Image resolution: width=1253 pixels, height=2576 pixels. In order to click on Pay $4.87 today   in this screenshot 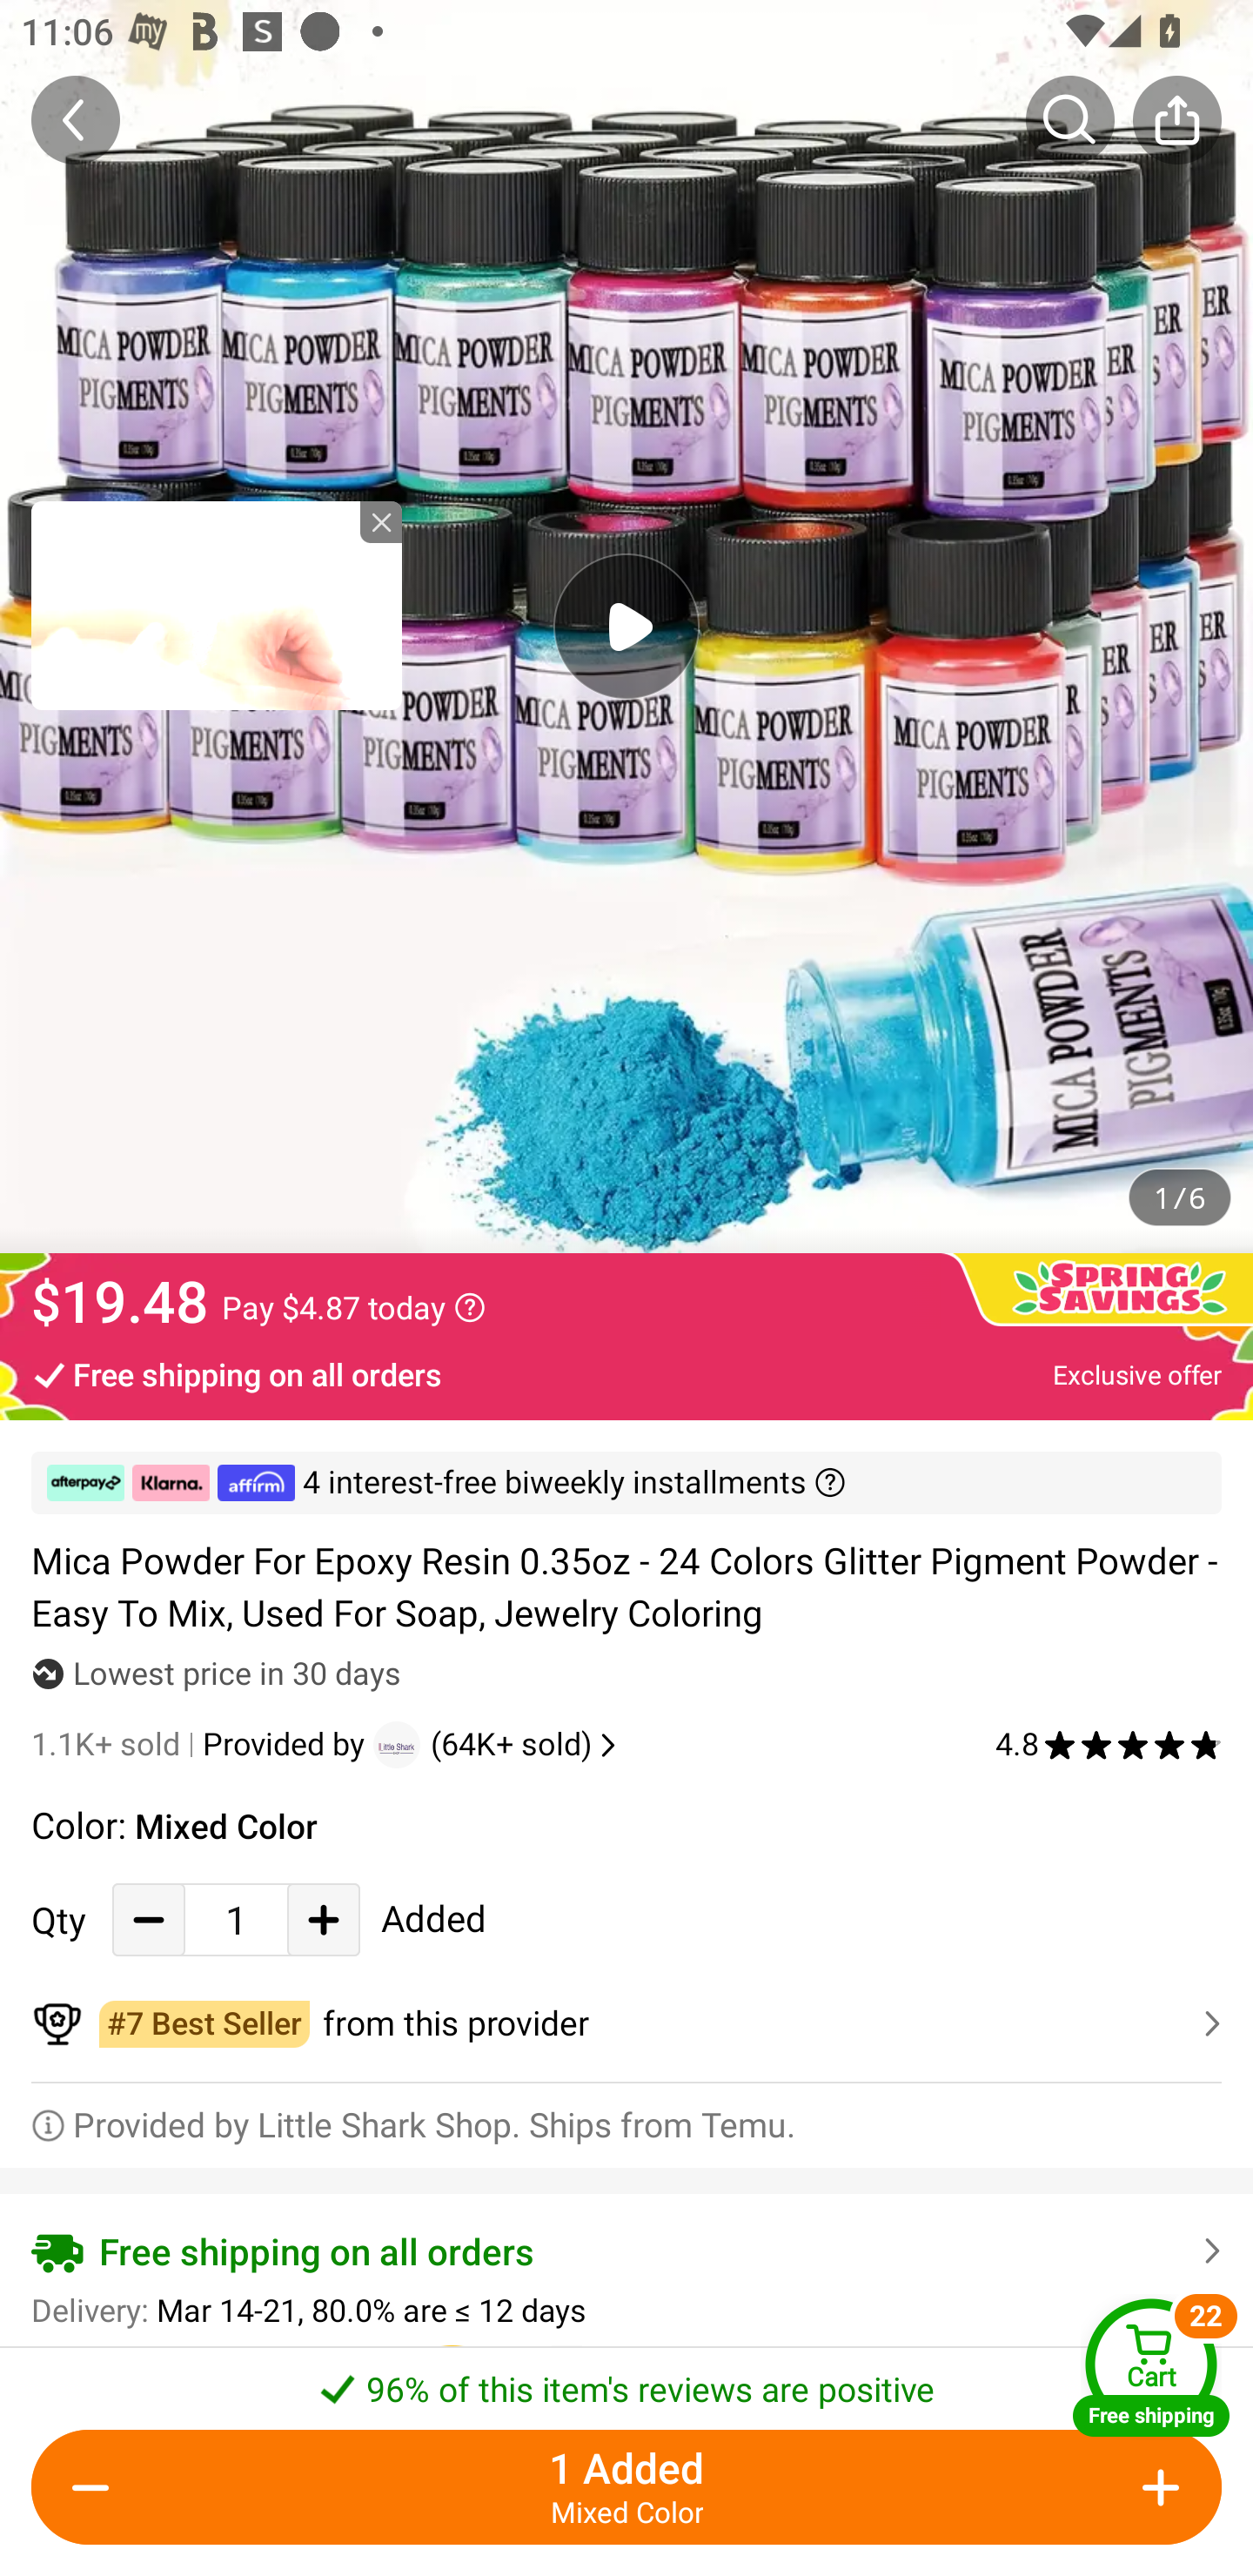, I will do `click(353, 1307)`.